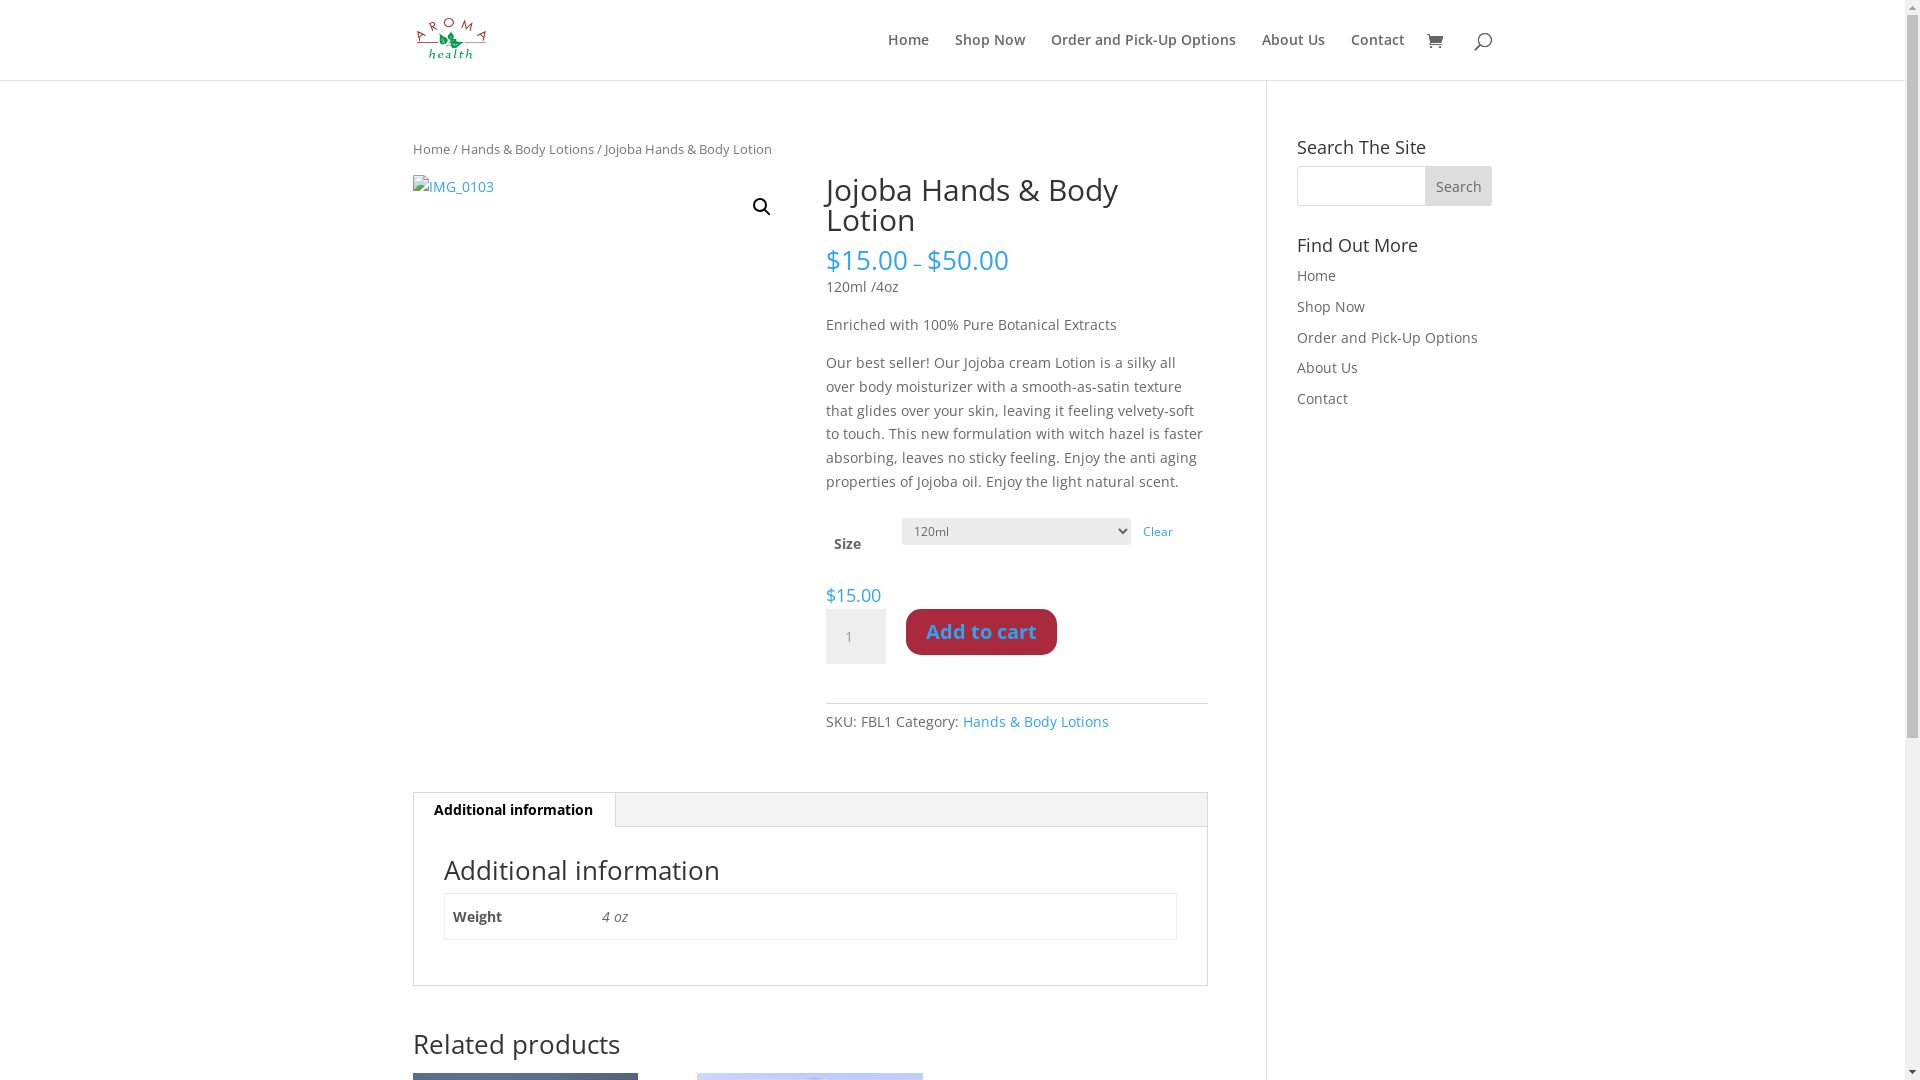 The image size is (1920, 1080). I want to click on Add to cart, so click(982, 632).